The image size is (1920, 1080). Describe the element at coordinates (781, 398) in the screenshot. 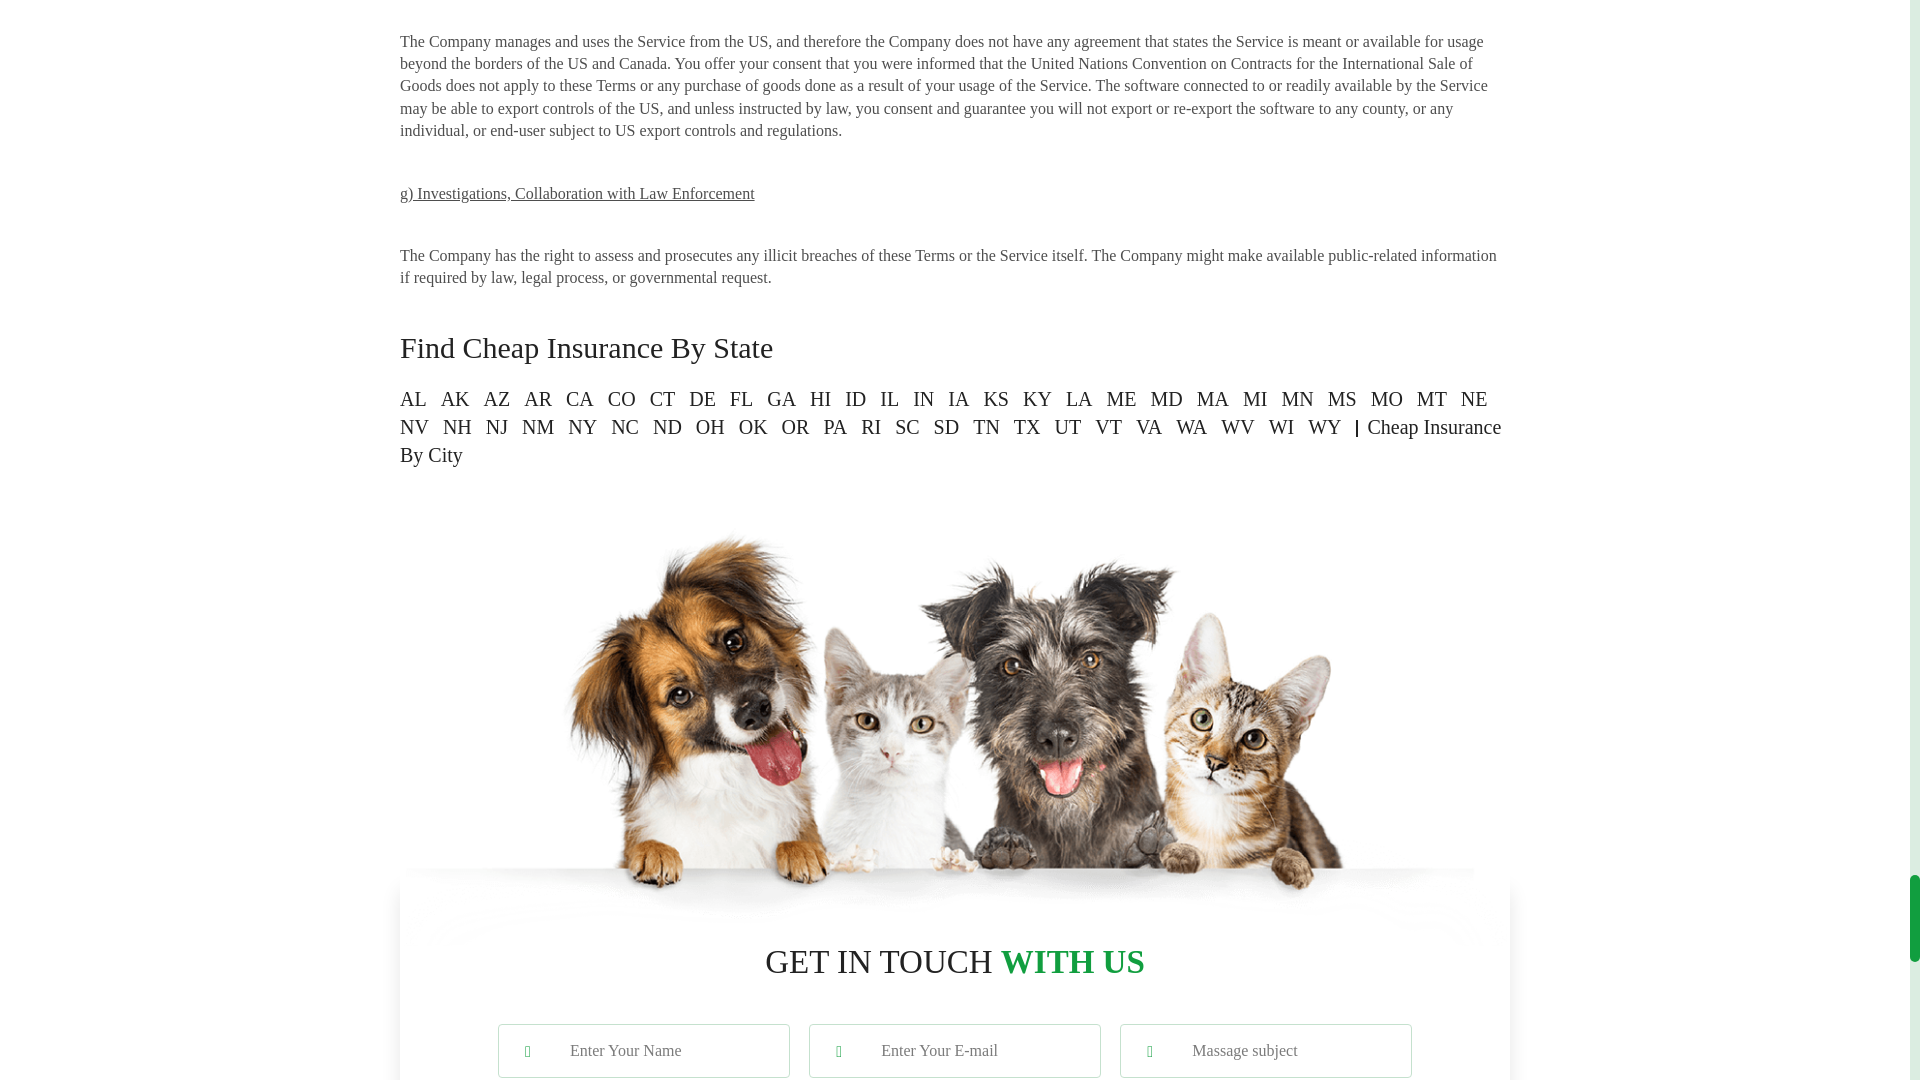

I see `GA` at that location.